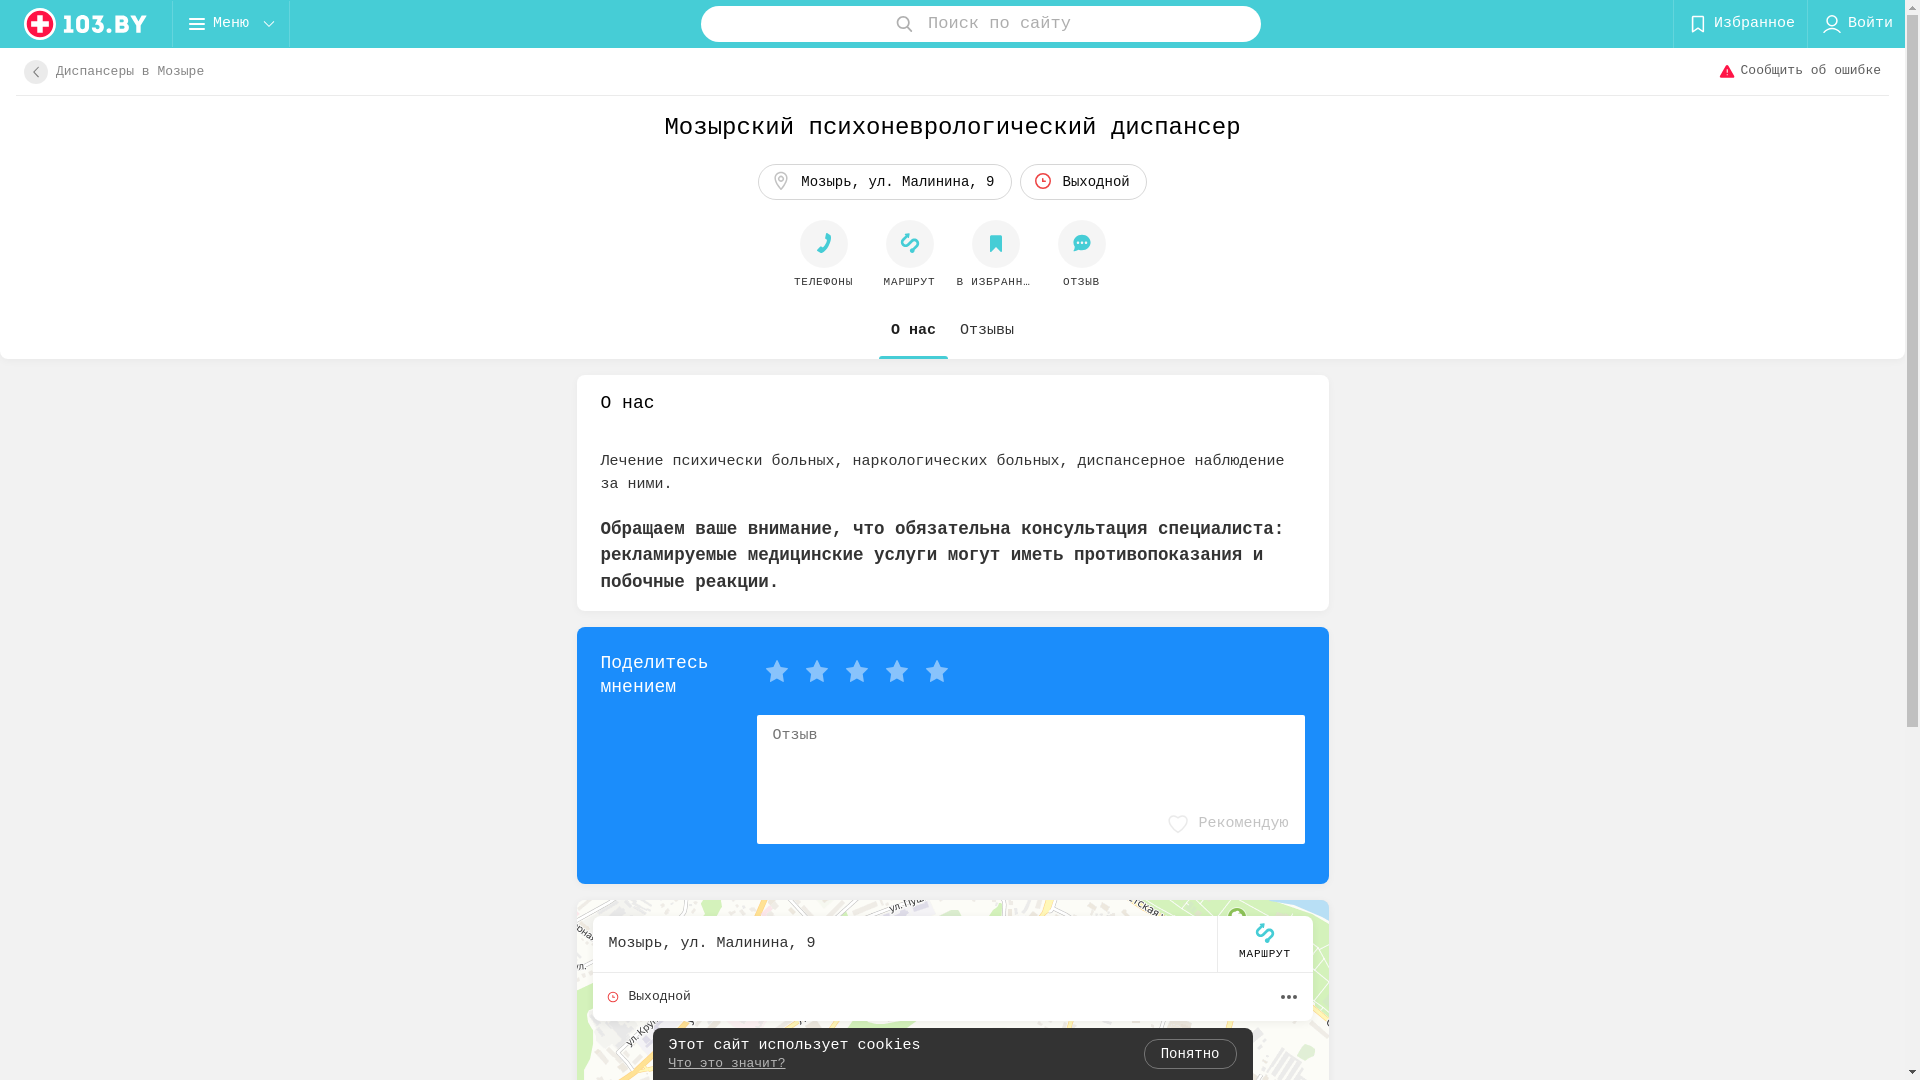  What do you see at coordinates (86, 24) in the screenshot?
I see `logo` at bounding box center [86, 24].